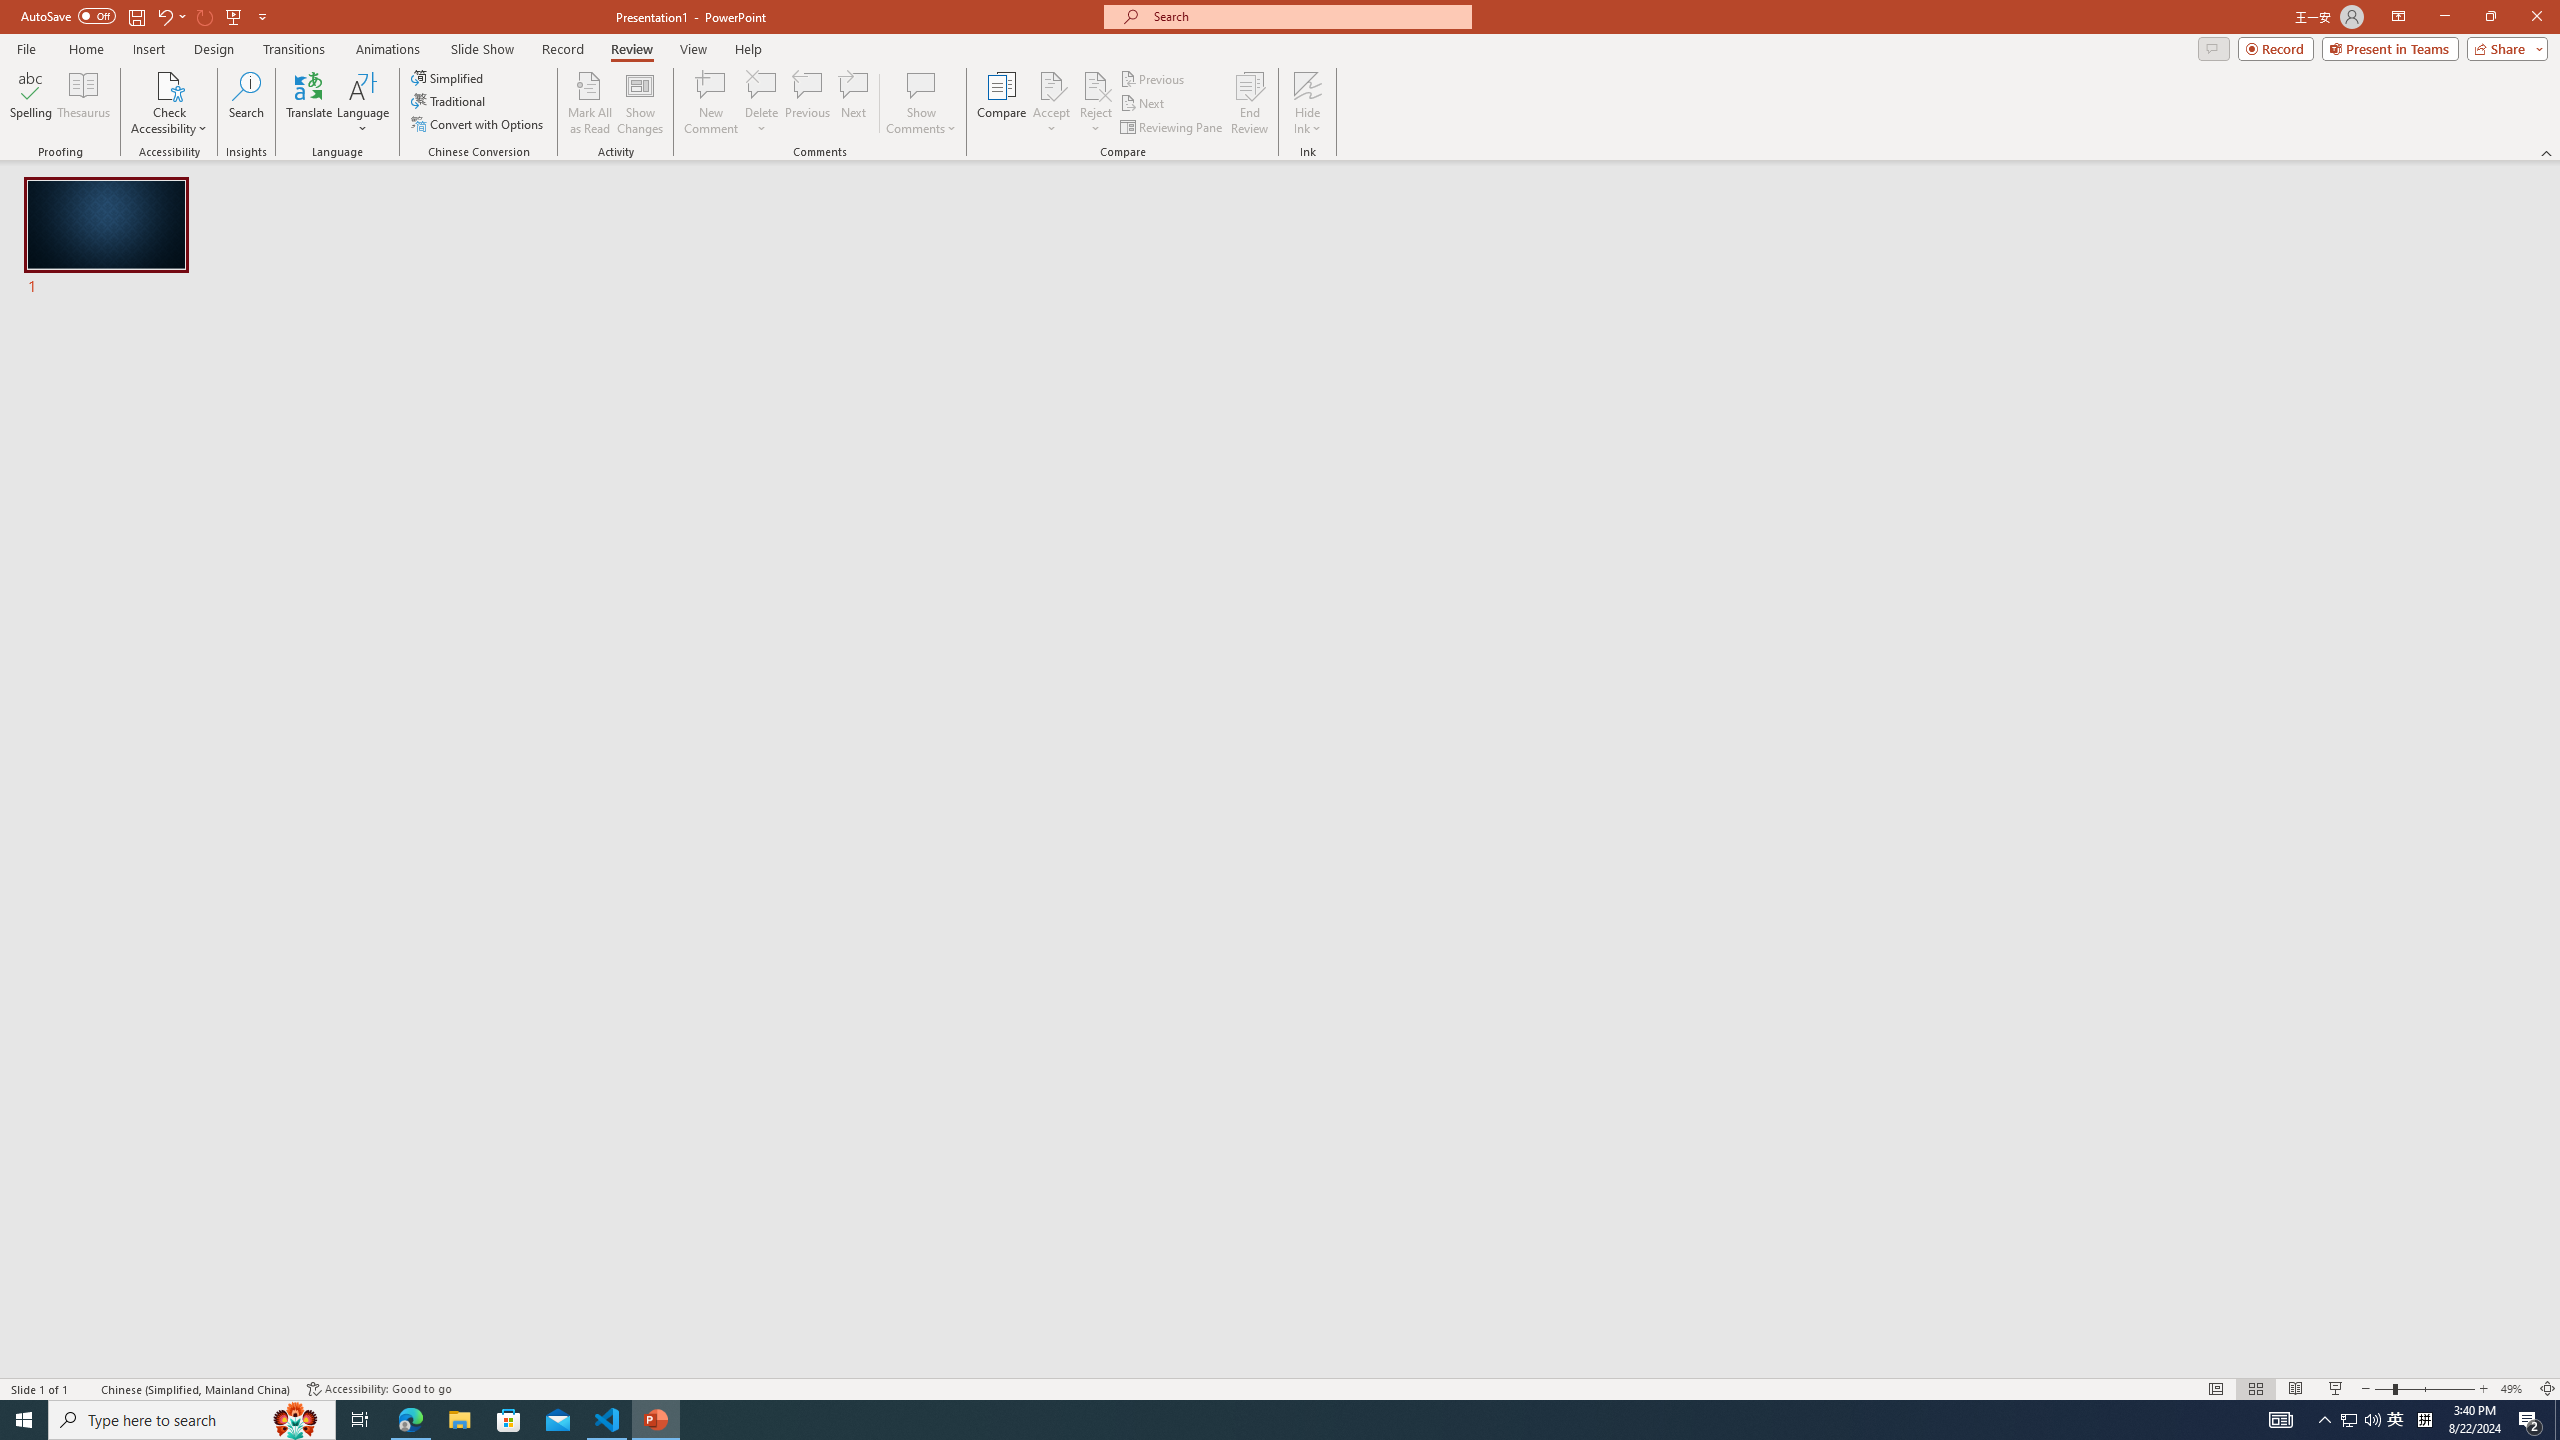  Describe the element at coordinates (86, 1389) in the screenshot. I see `Spell Check ` at that location.